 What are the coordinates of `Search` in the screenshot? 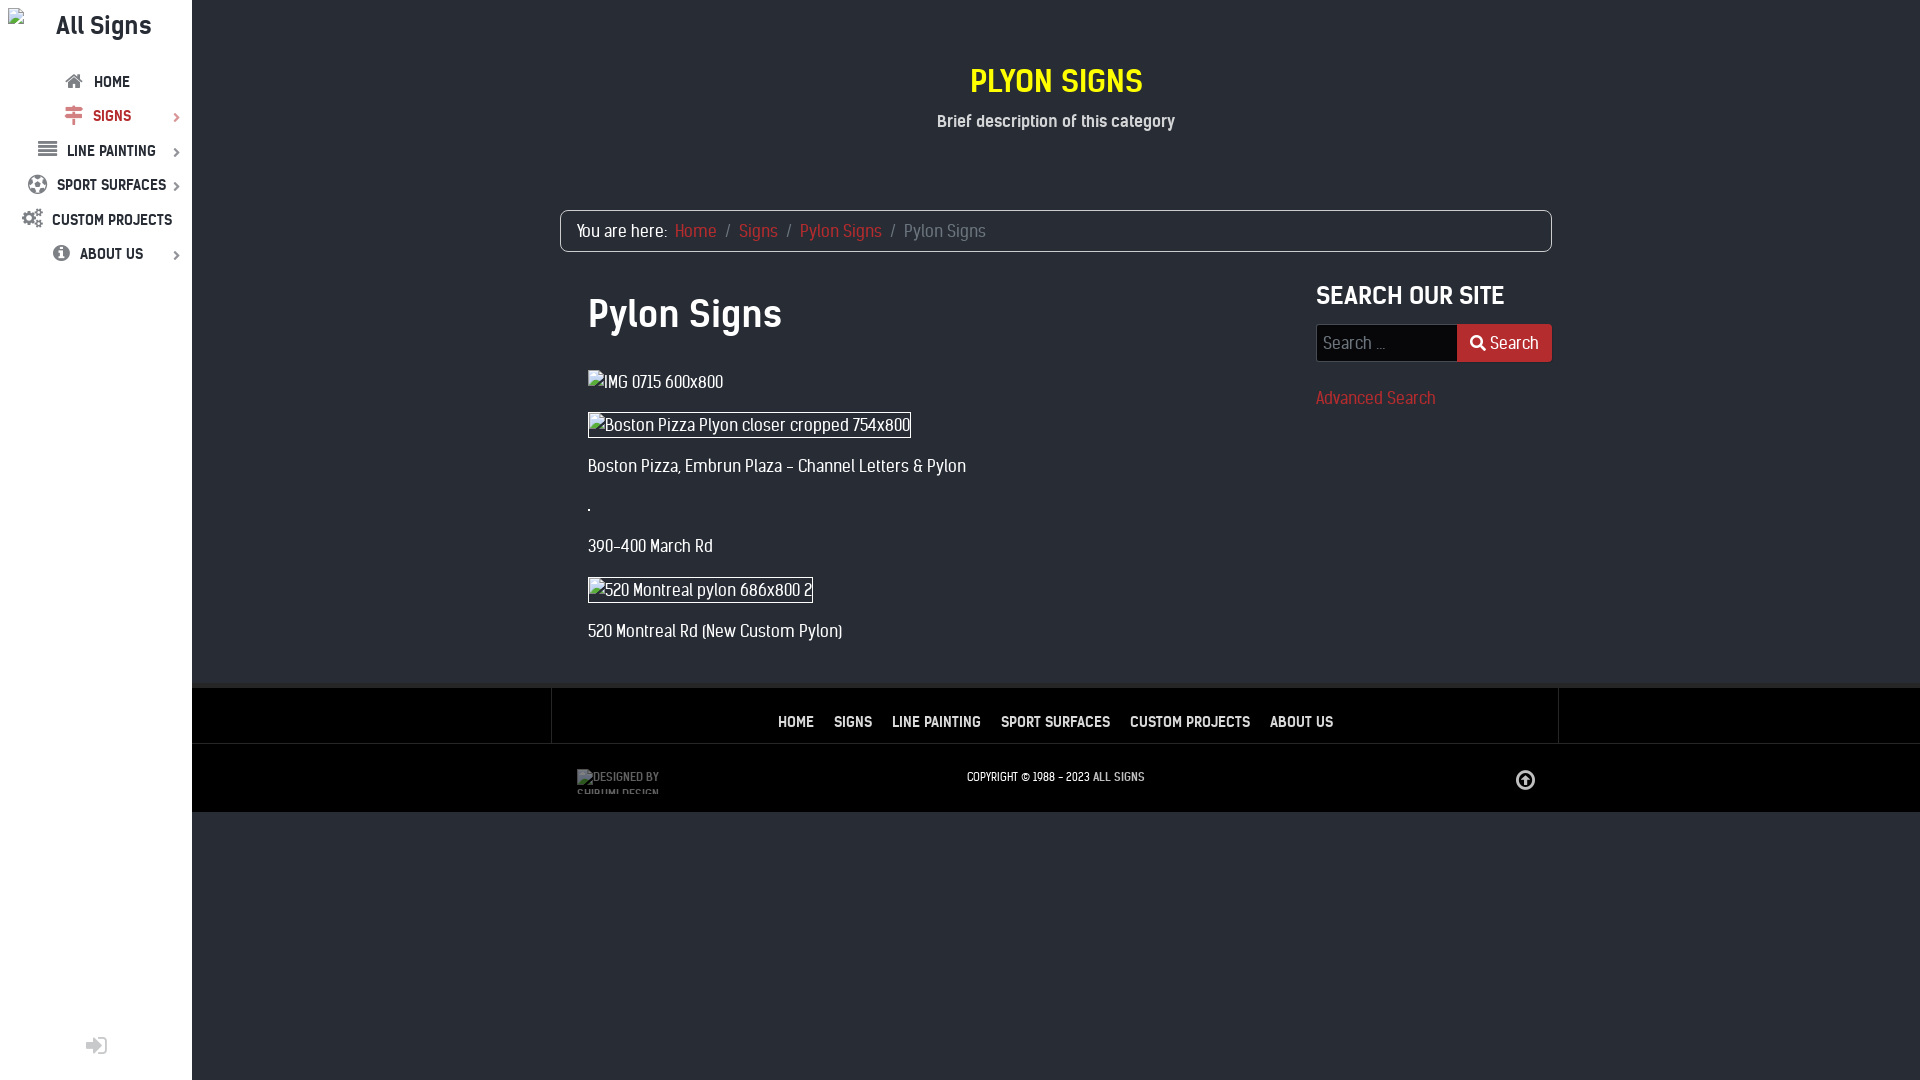 It's located at (1504, 343).